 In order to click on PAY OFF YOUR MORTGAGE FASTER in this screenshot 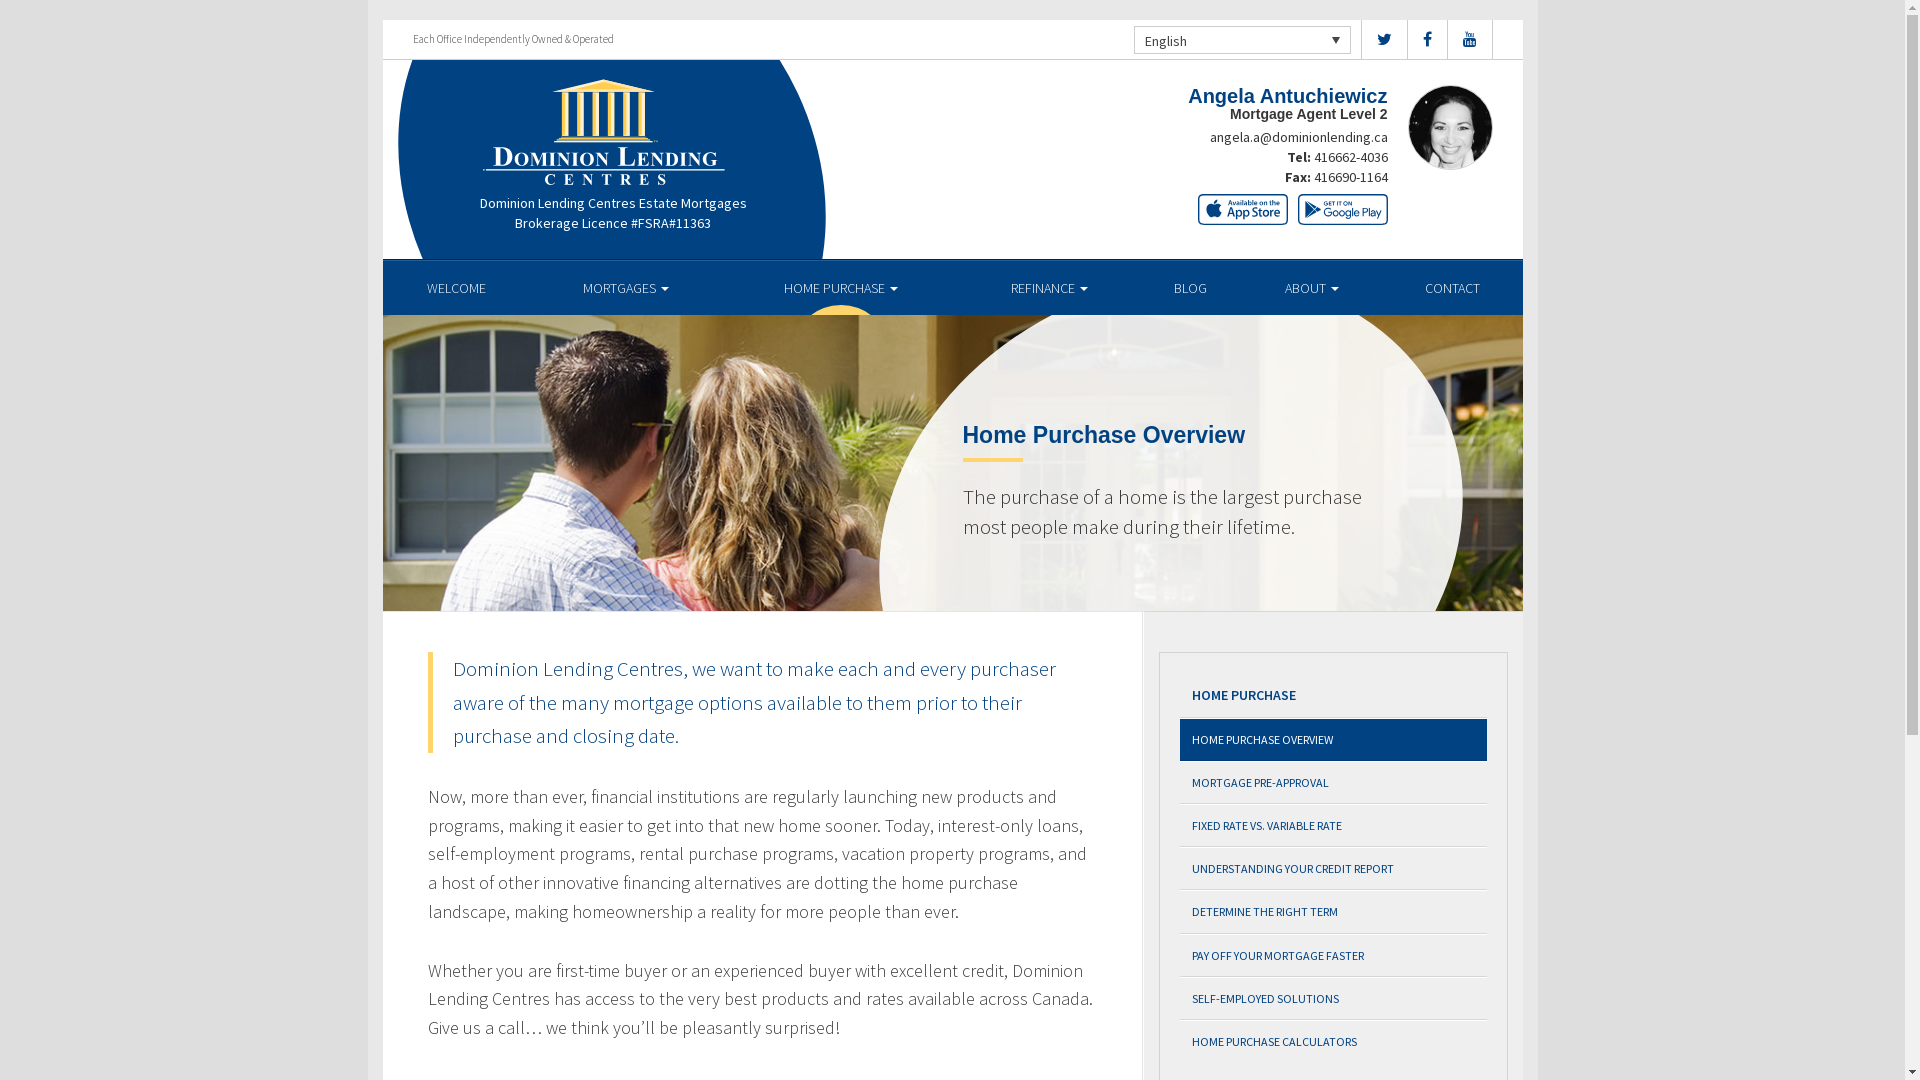, I will do `click(1334, 956)`.